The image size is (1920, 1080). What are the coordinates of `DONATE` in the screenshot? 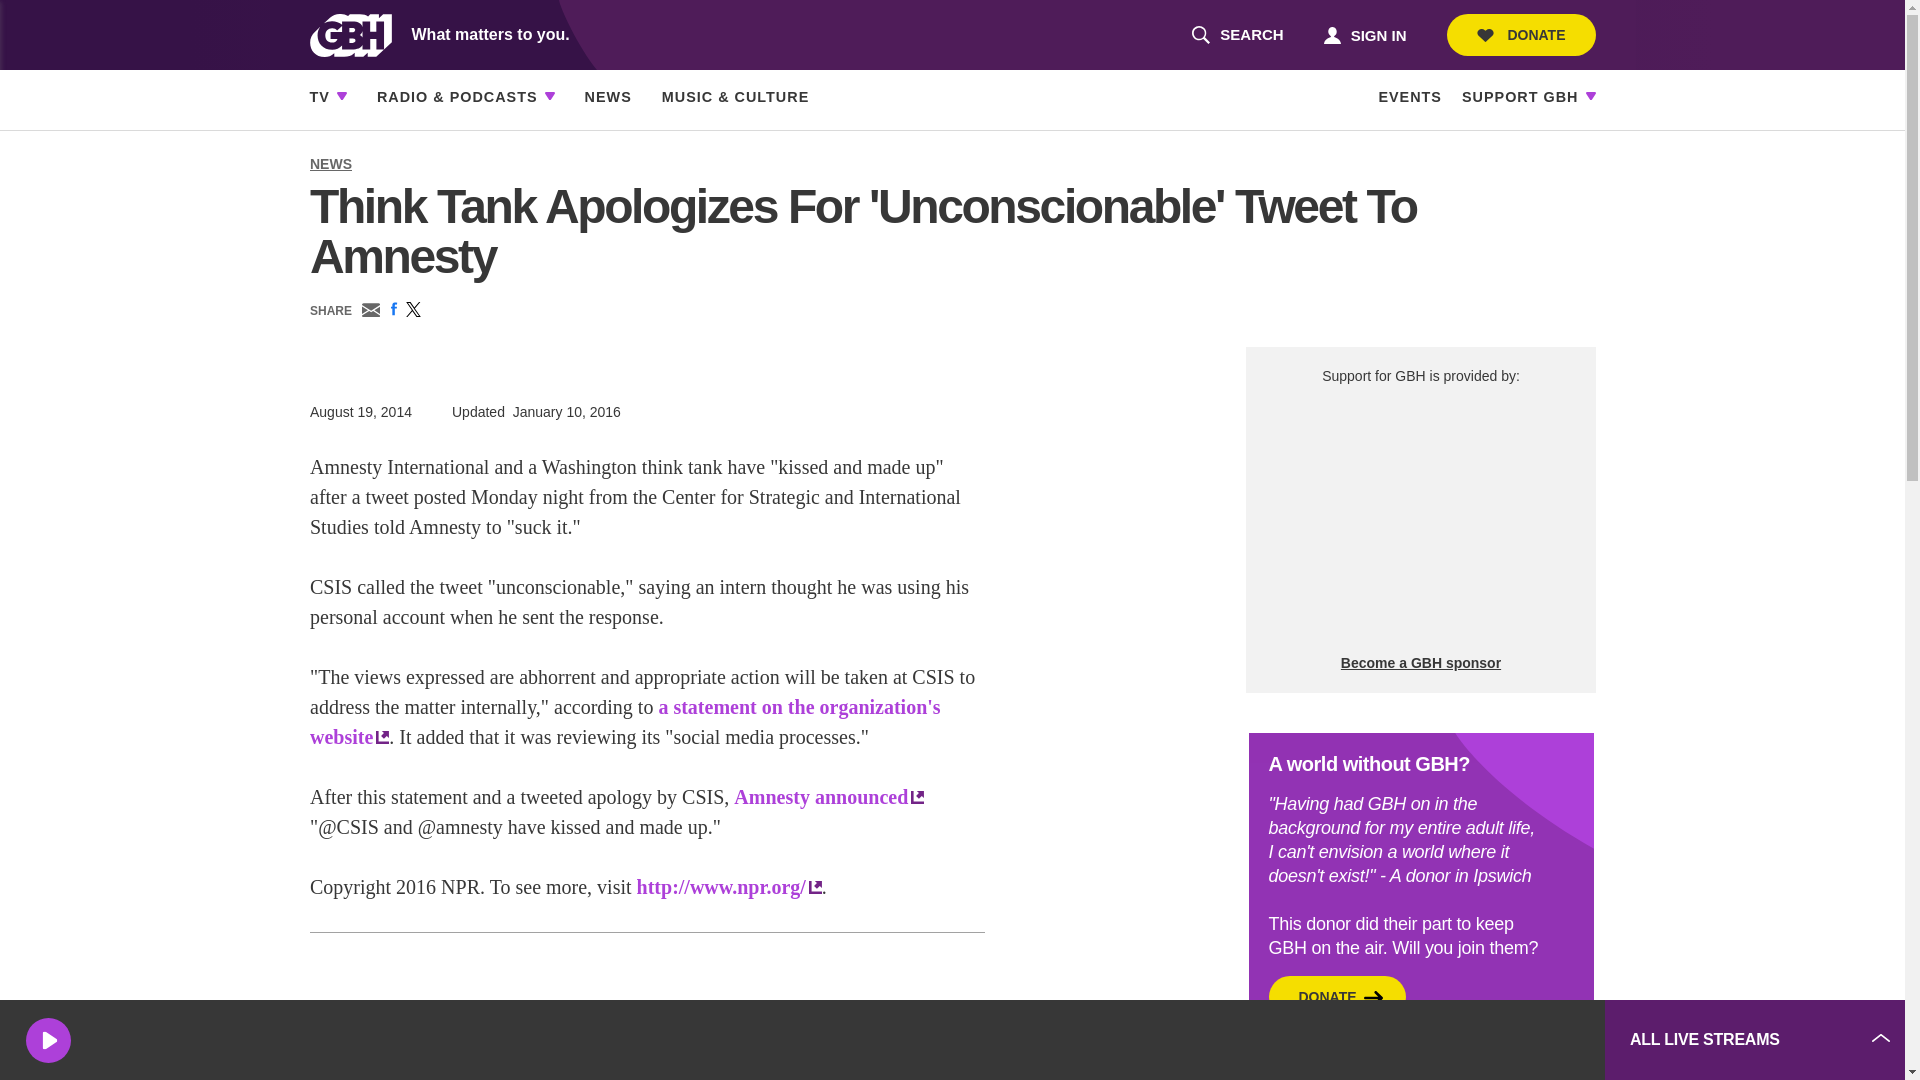 It's located at (1521, 35).